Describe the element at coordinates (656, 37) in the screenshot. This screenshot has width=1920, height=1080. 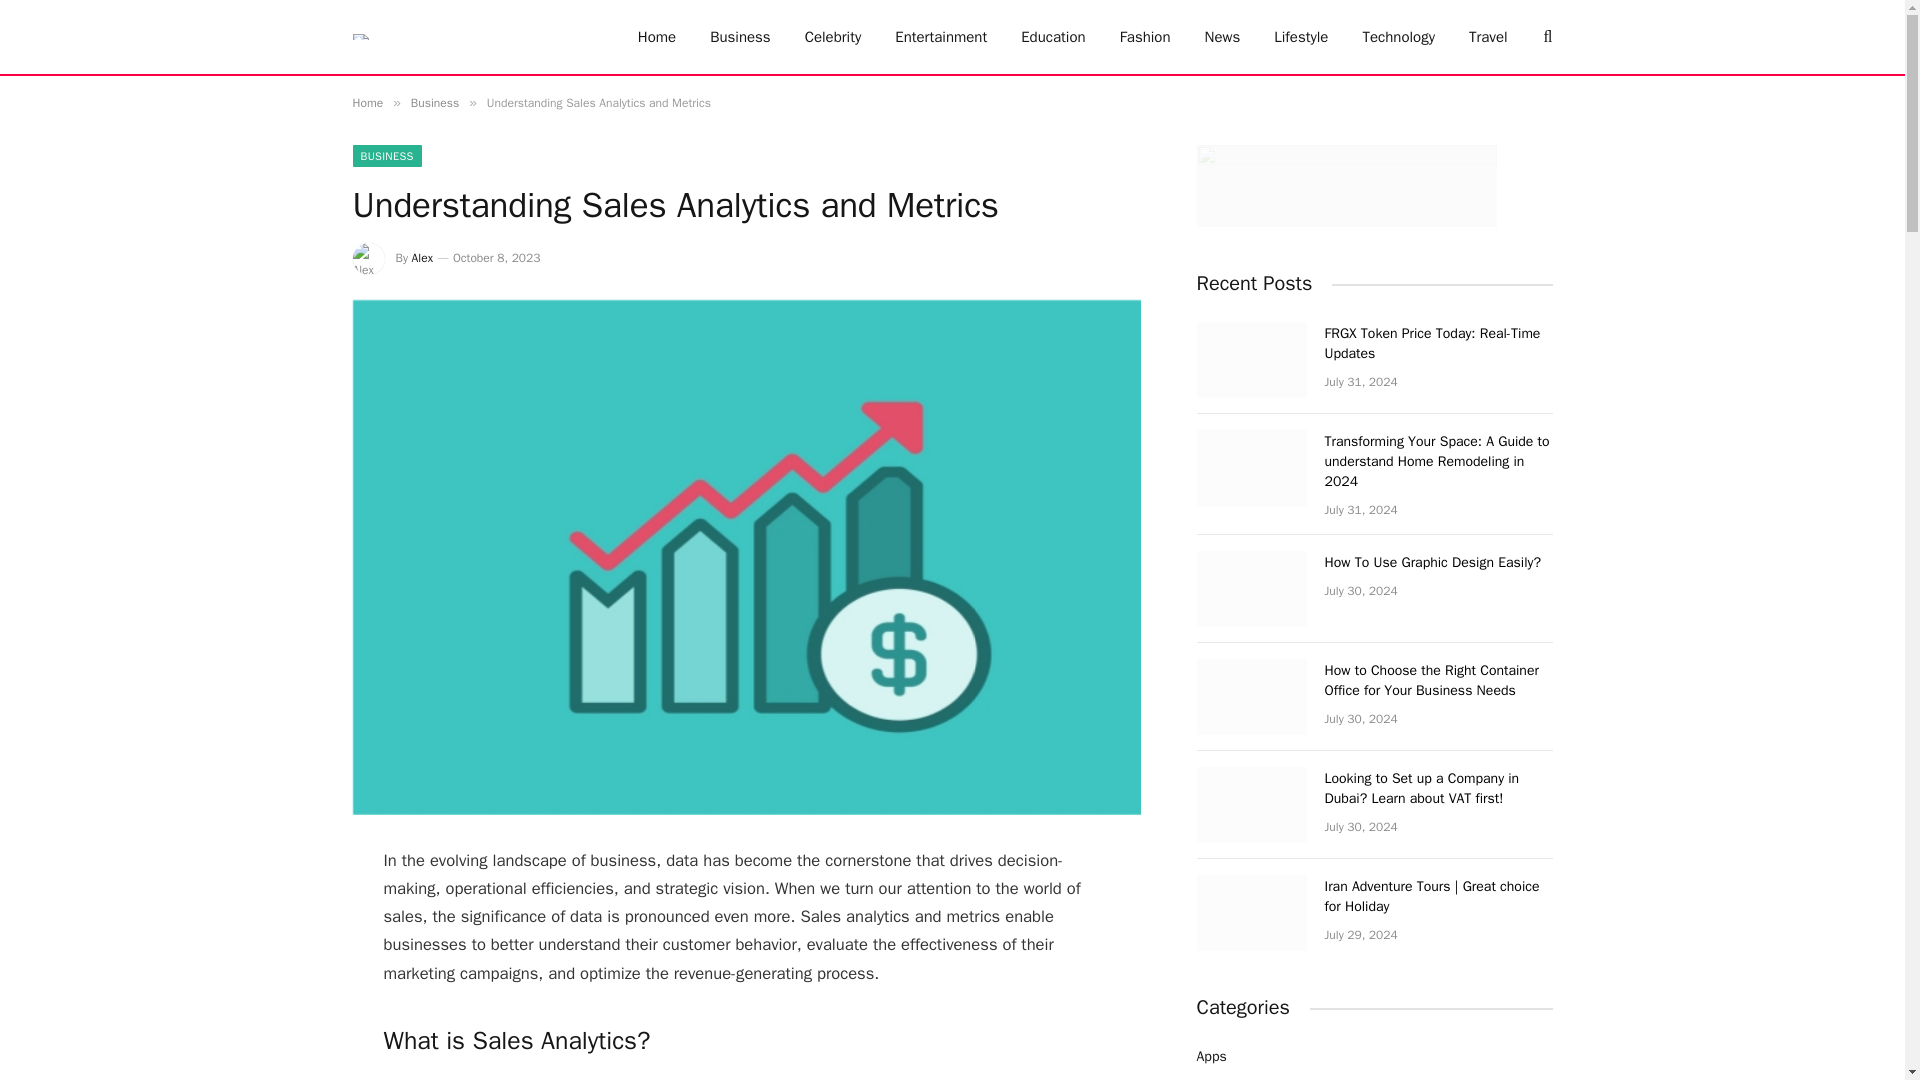
I see `Home` at that location.